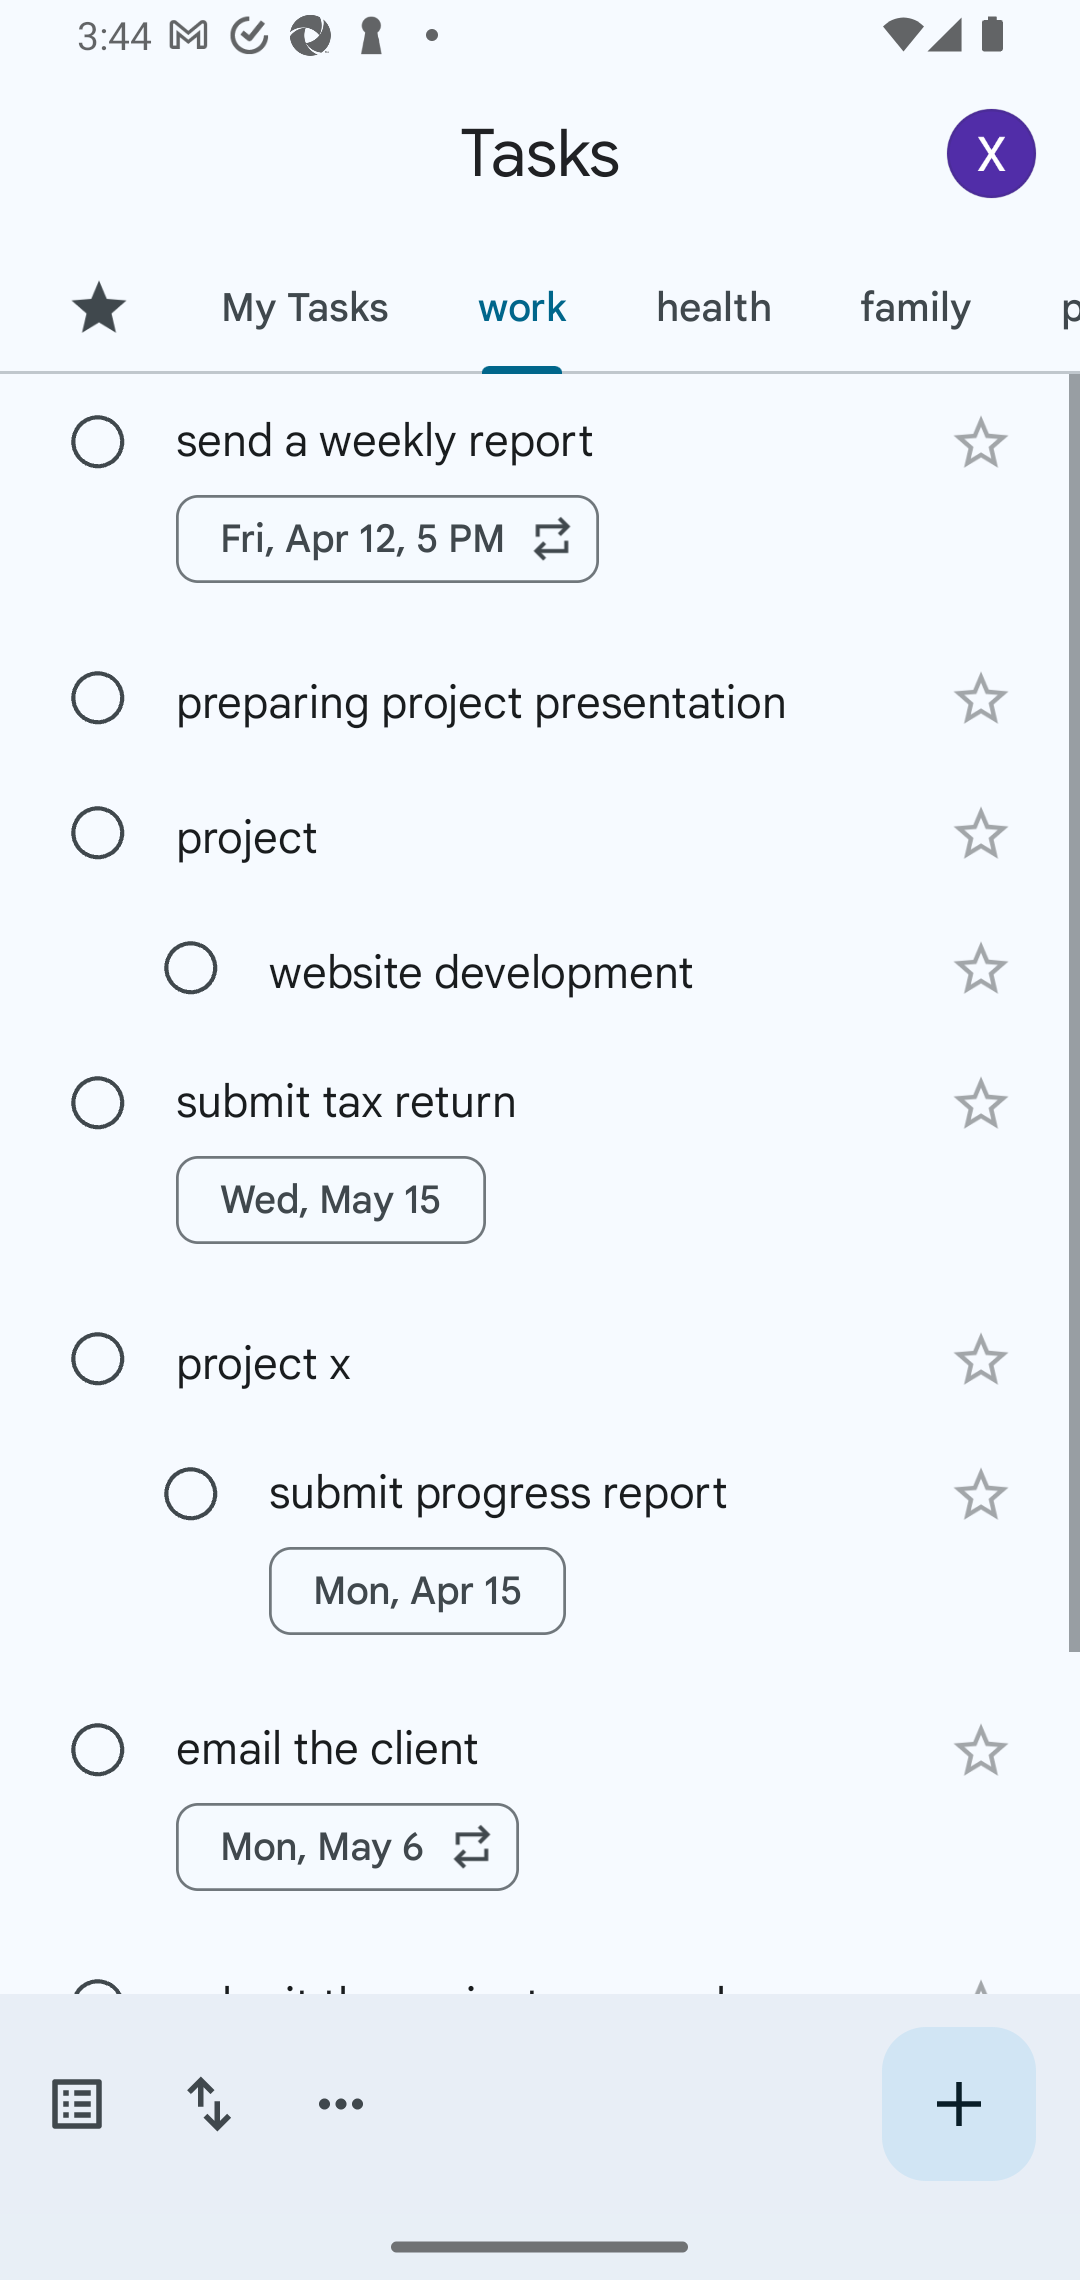 The height and width of the screenshot is (2280, 1080). I want to click on Mark as complete, so click(98, 1104).